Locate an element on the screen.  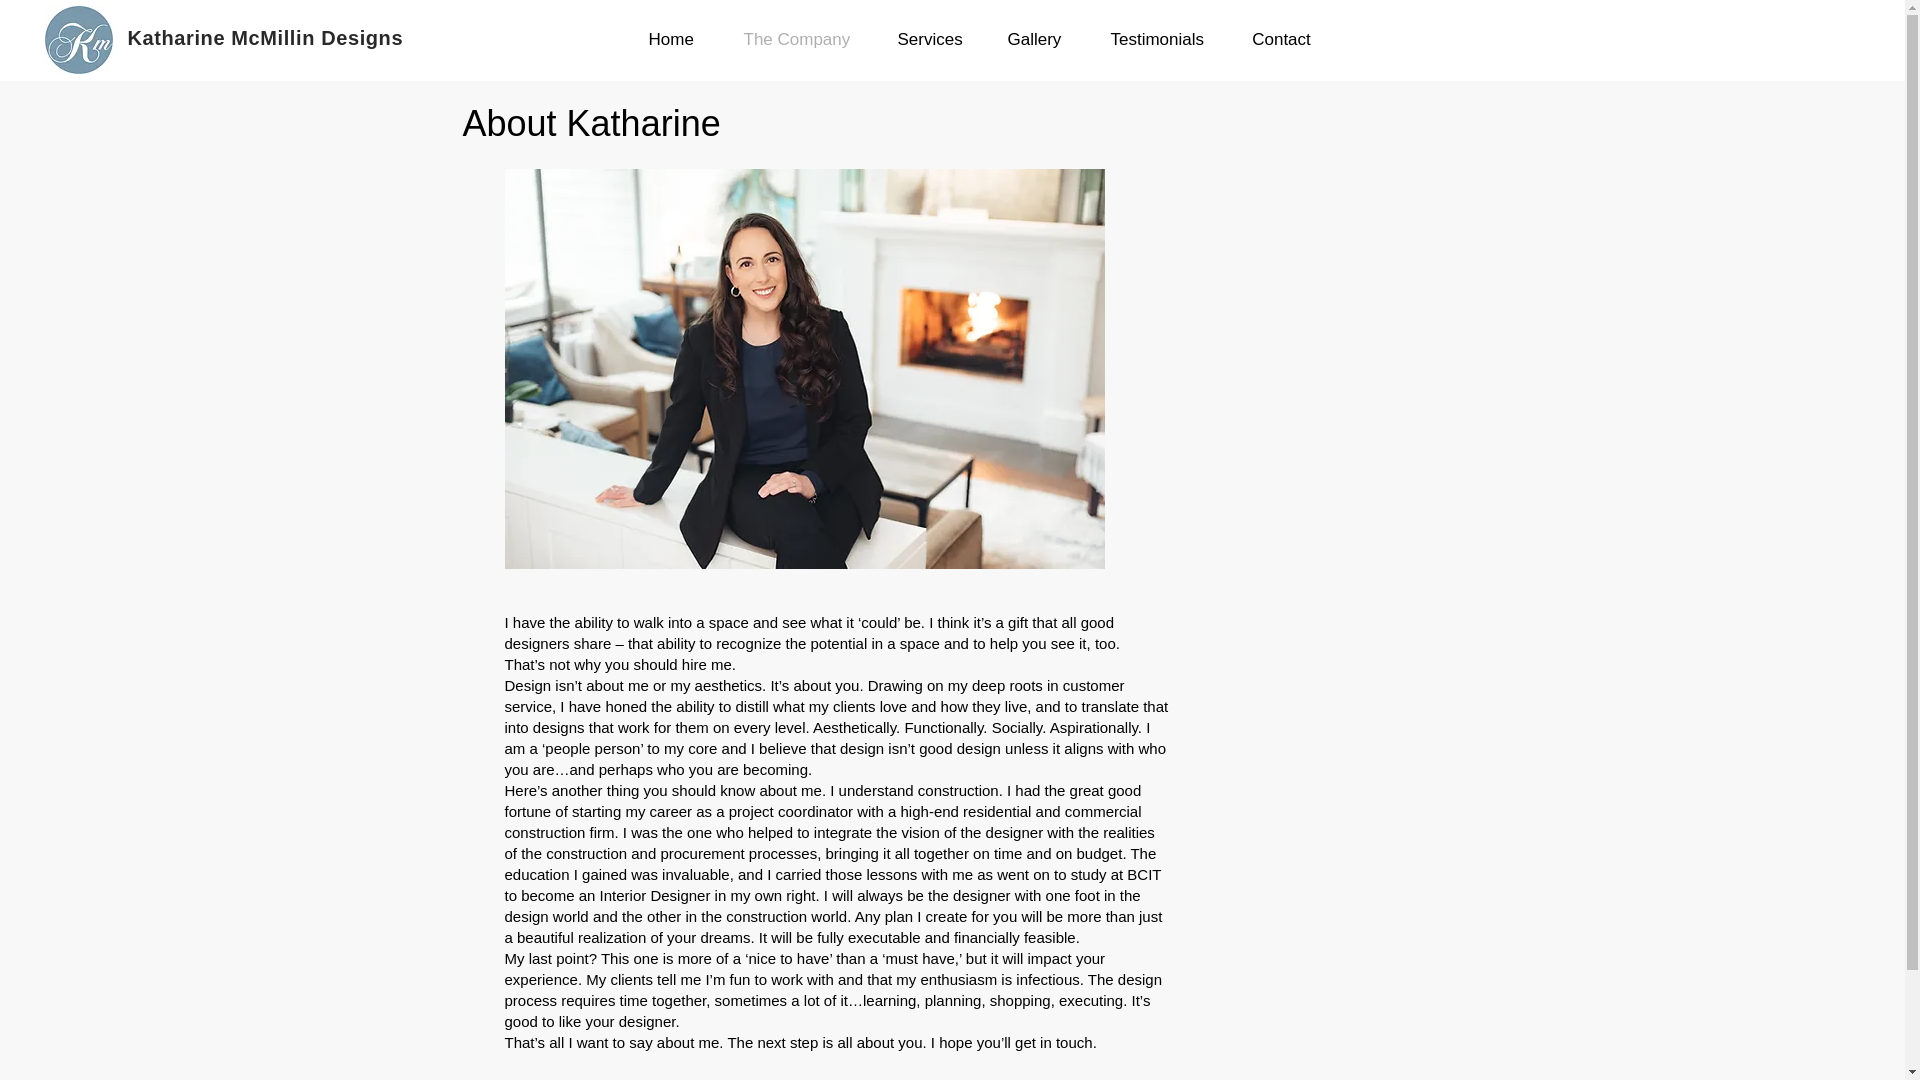
Testimonials is located at coordinates (1156, 39).